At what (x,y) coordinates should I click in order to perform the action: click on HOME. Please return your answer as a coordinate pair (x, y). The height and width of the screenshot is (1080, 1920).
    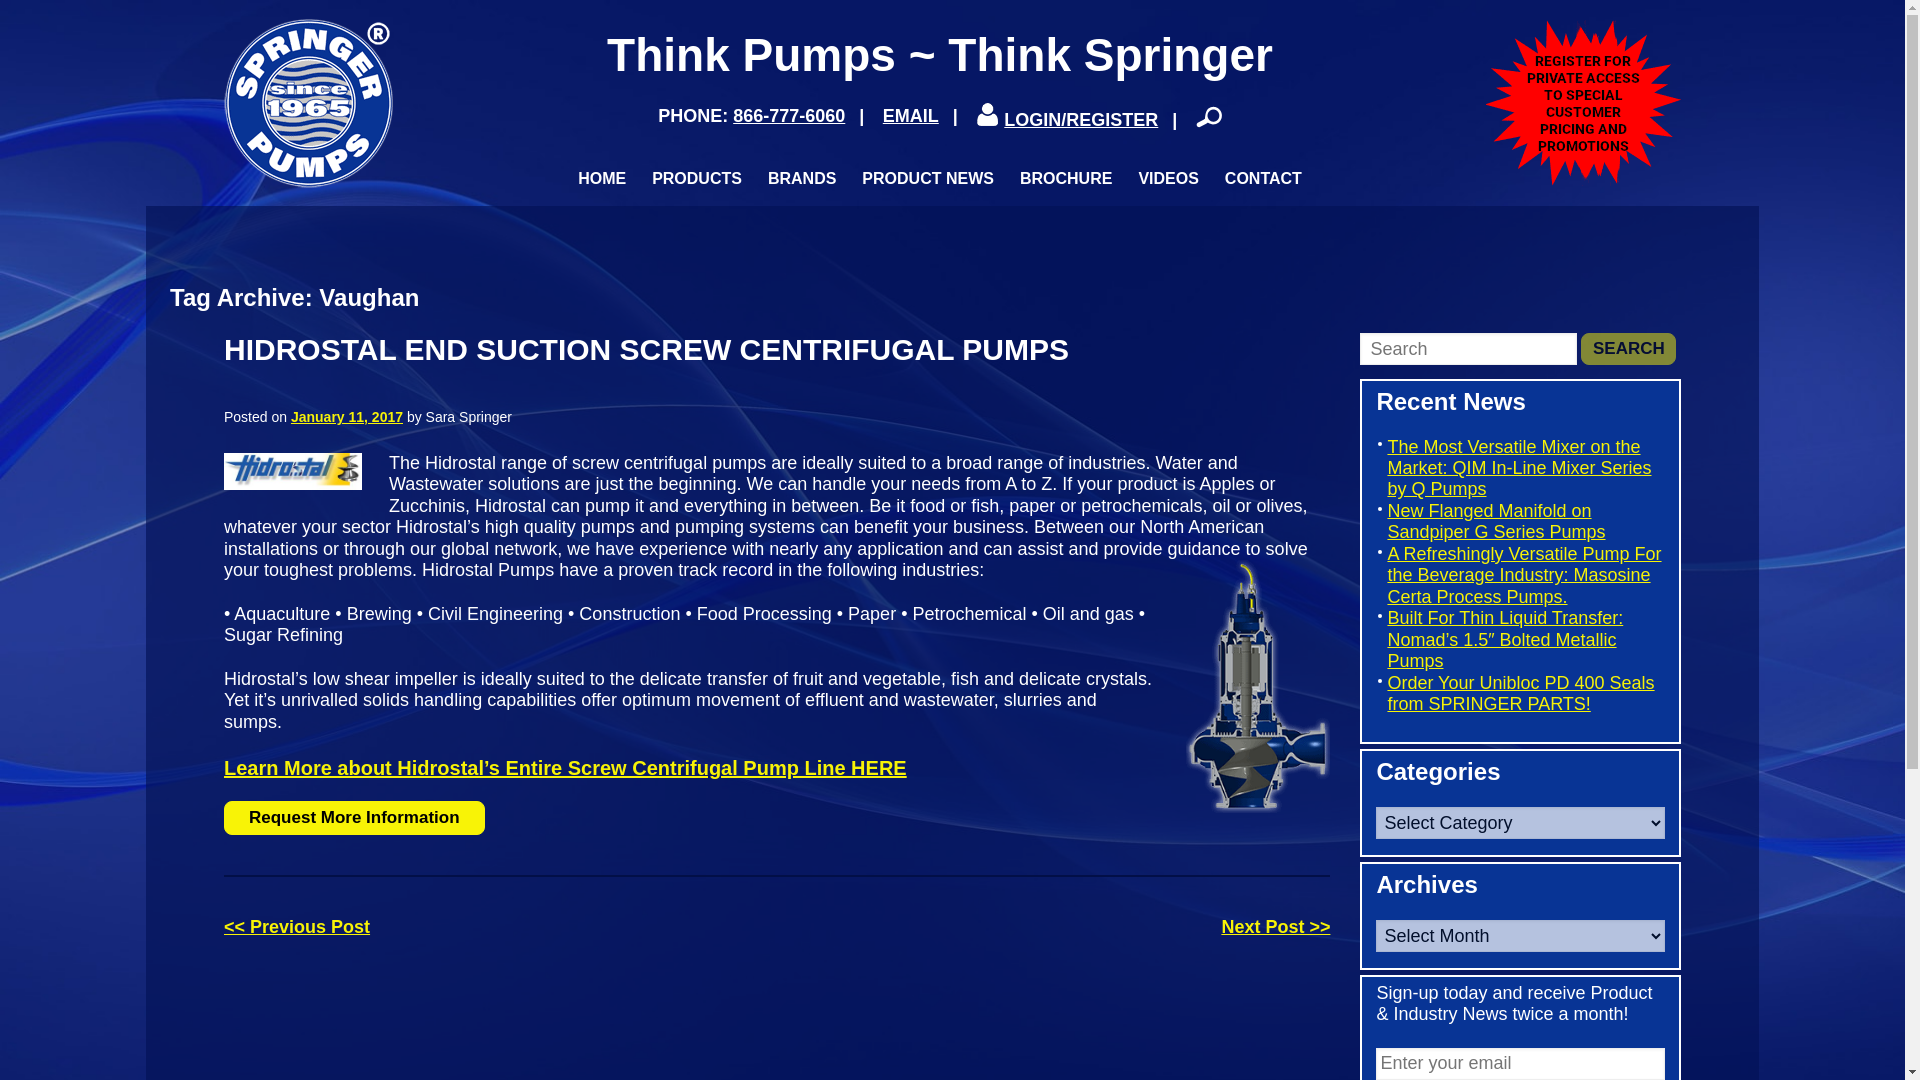
    Looking at the image, I should click on (602, 178).